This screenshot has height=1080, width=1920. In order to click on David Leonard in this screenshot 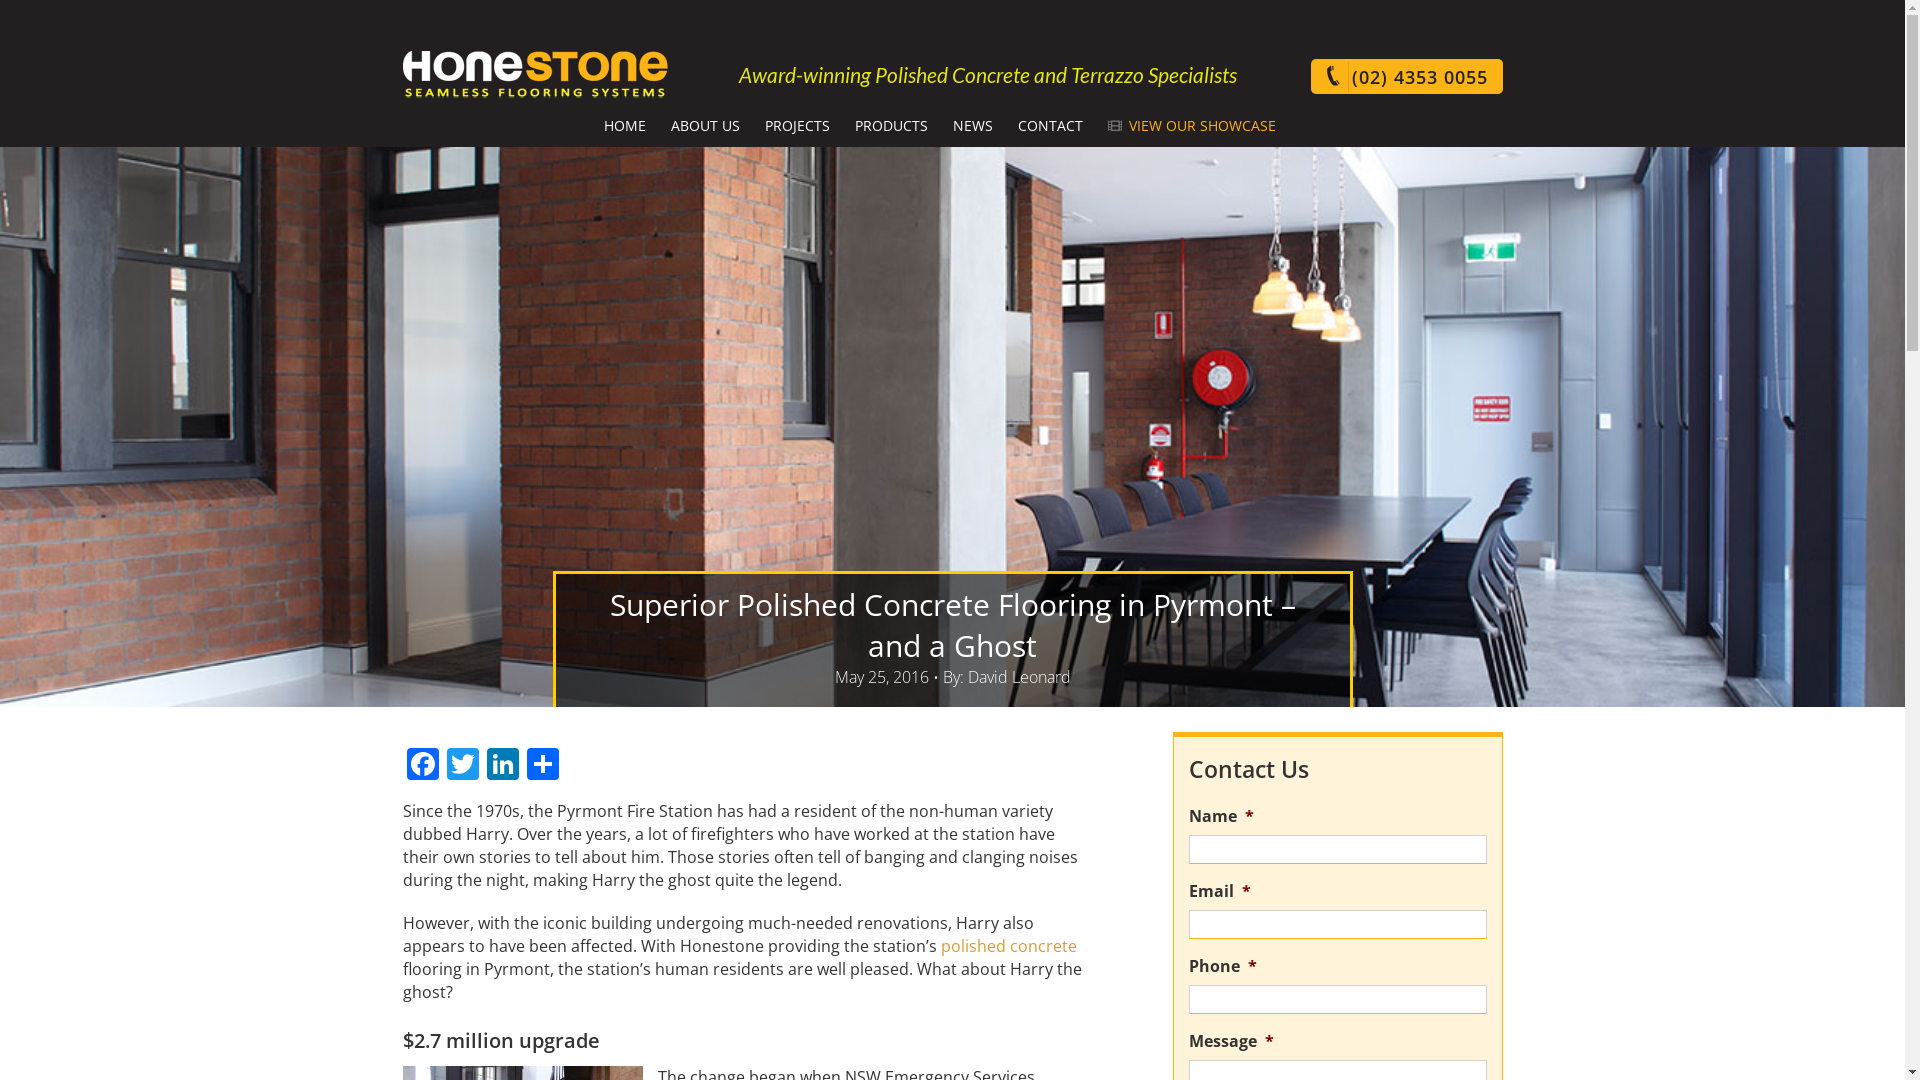, I will do `click(1020, 677)`.